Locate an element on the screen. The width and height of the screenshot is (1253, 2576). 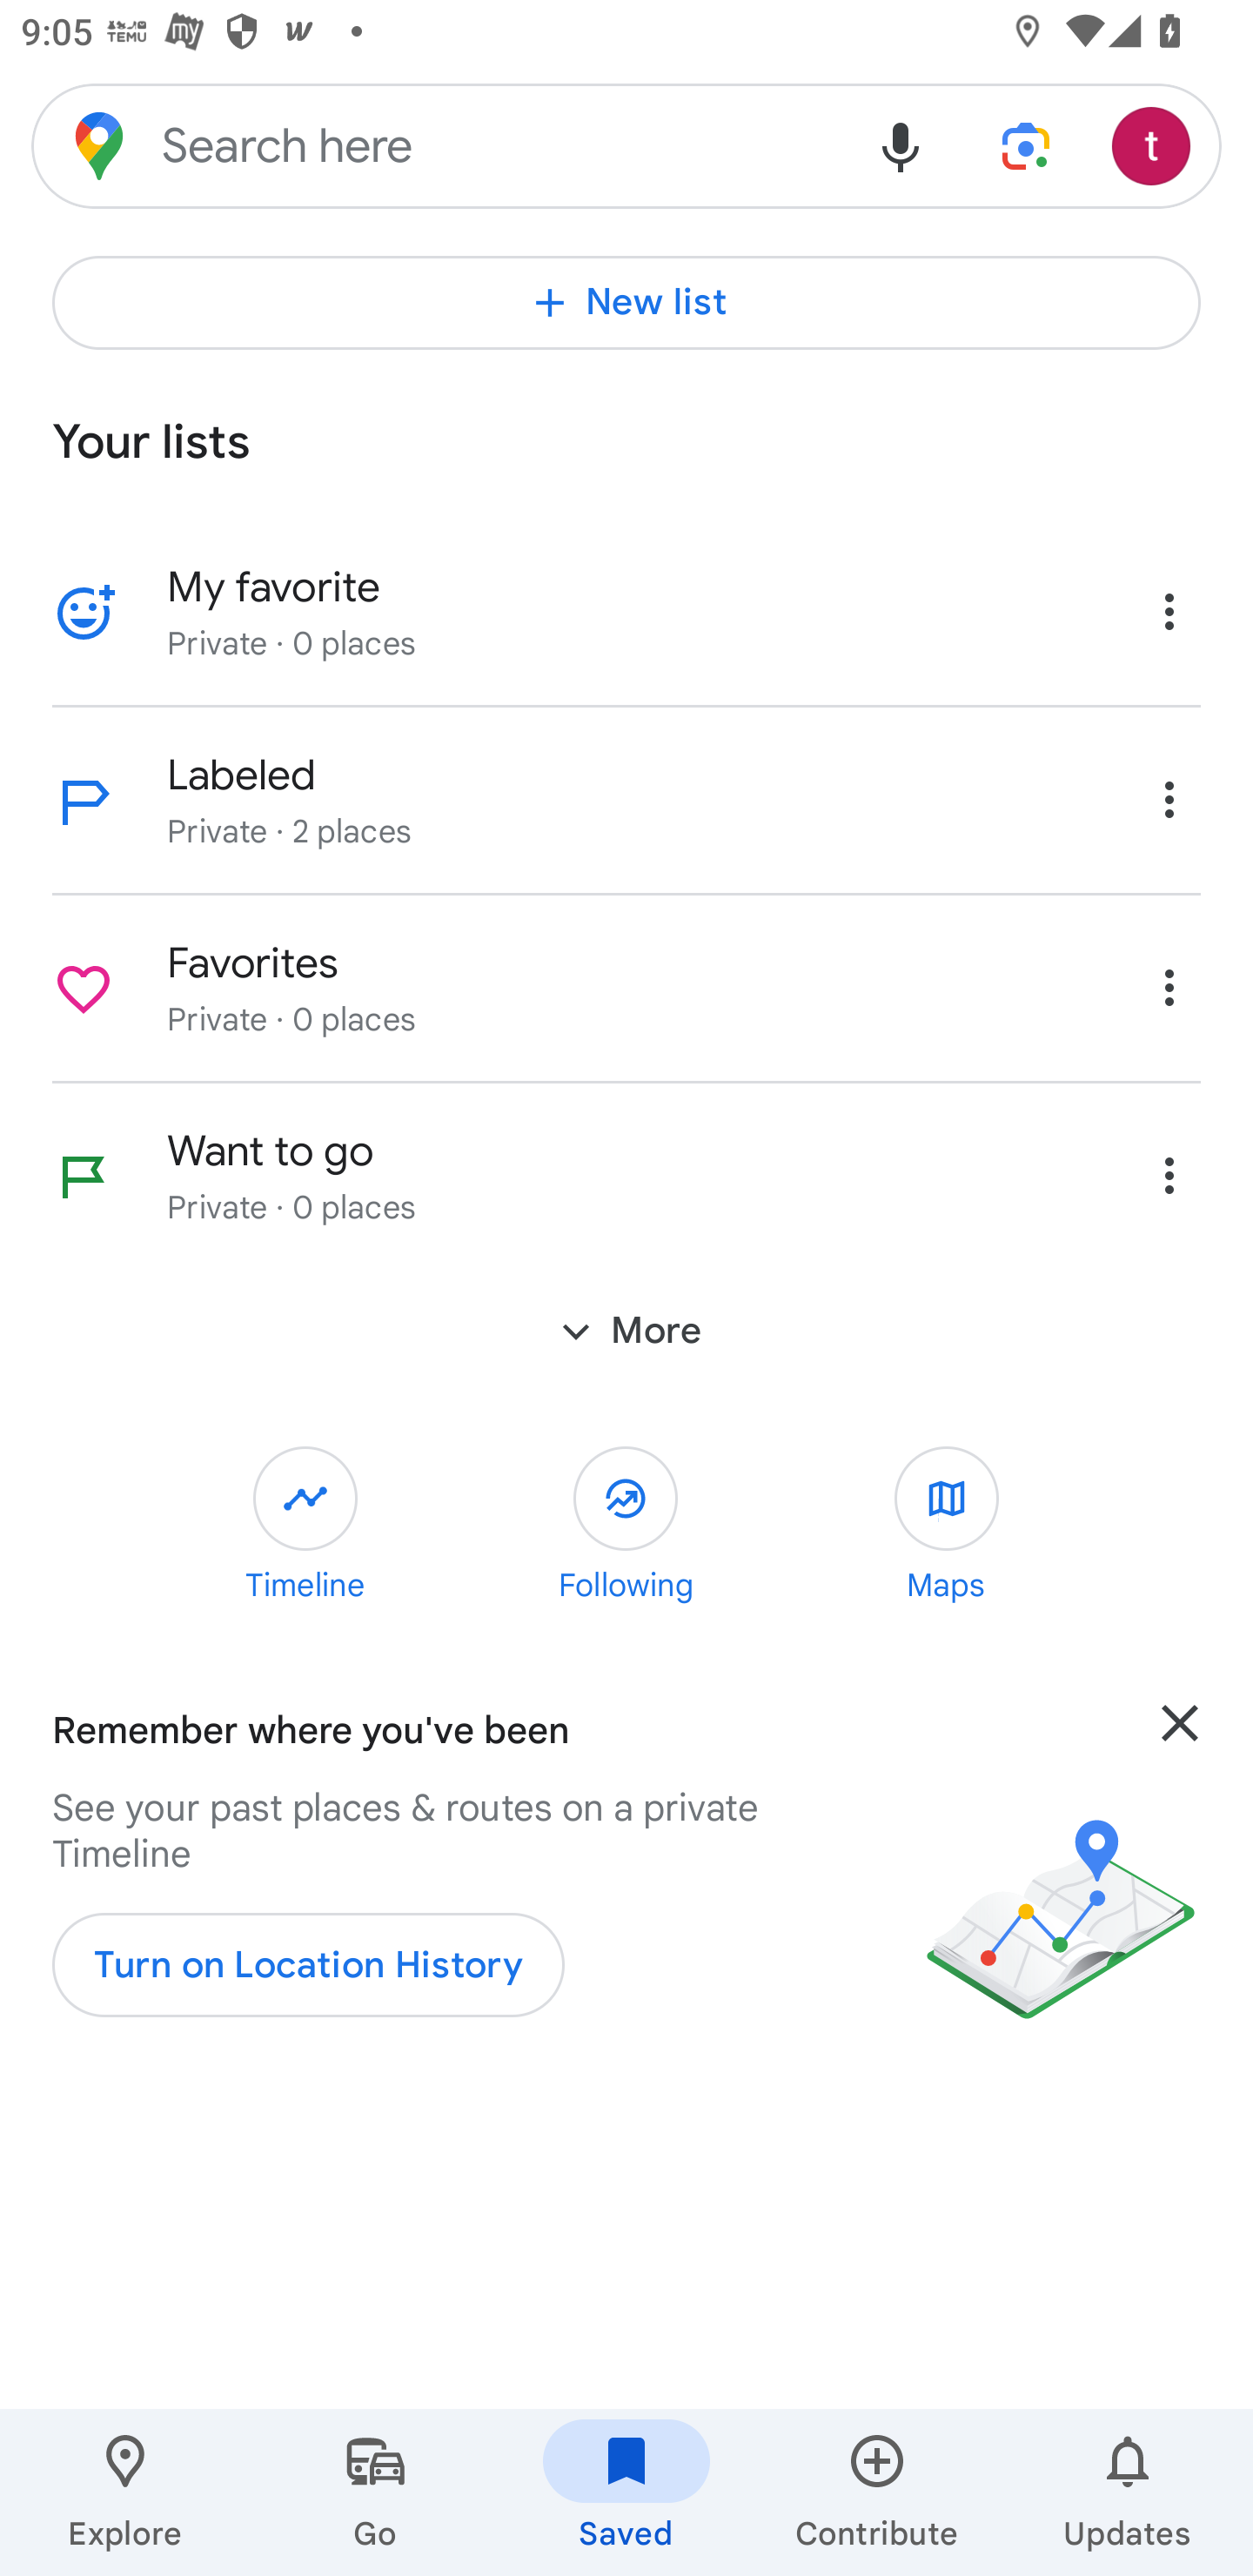
Go is located at coordinates (376, 2492).